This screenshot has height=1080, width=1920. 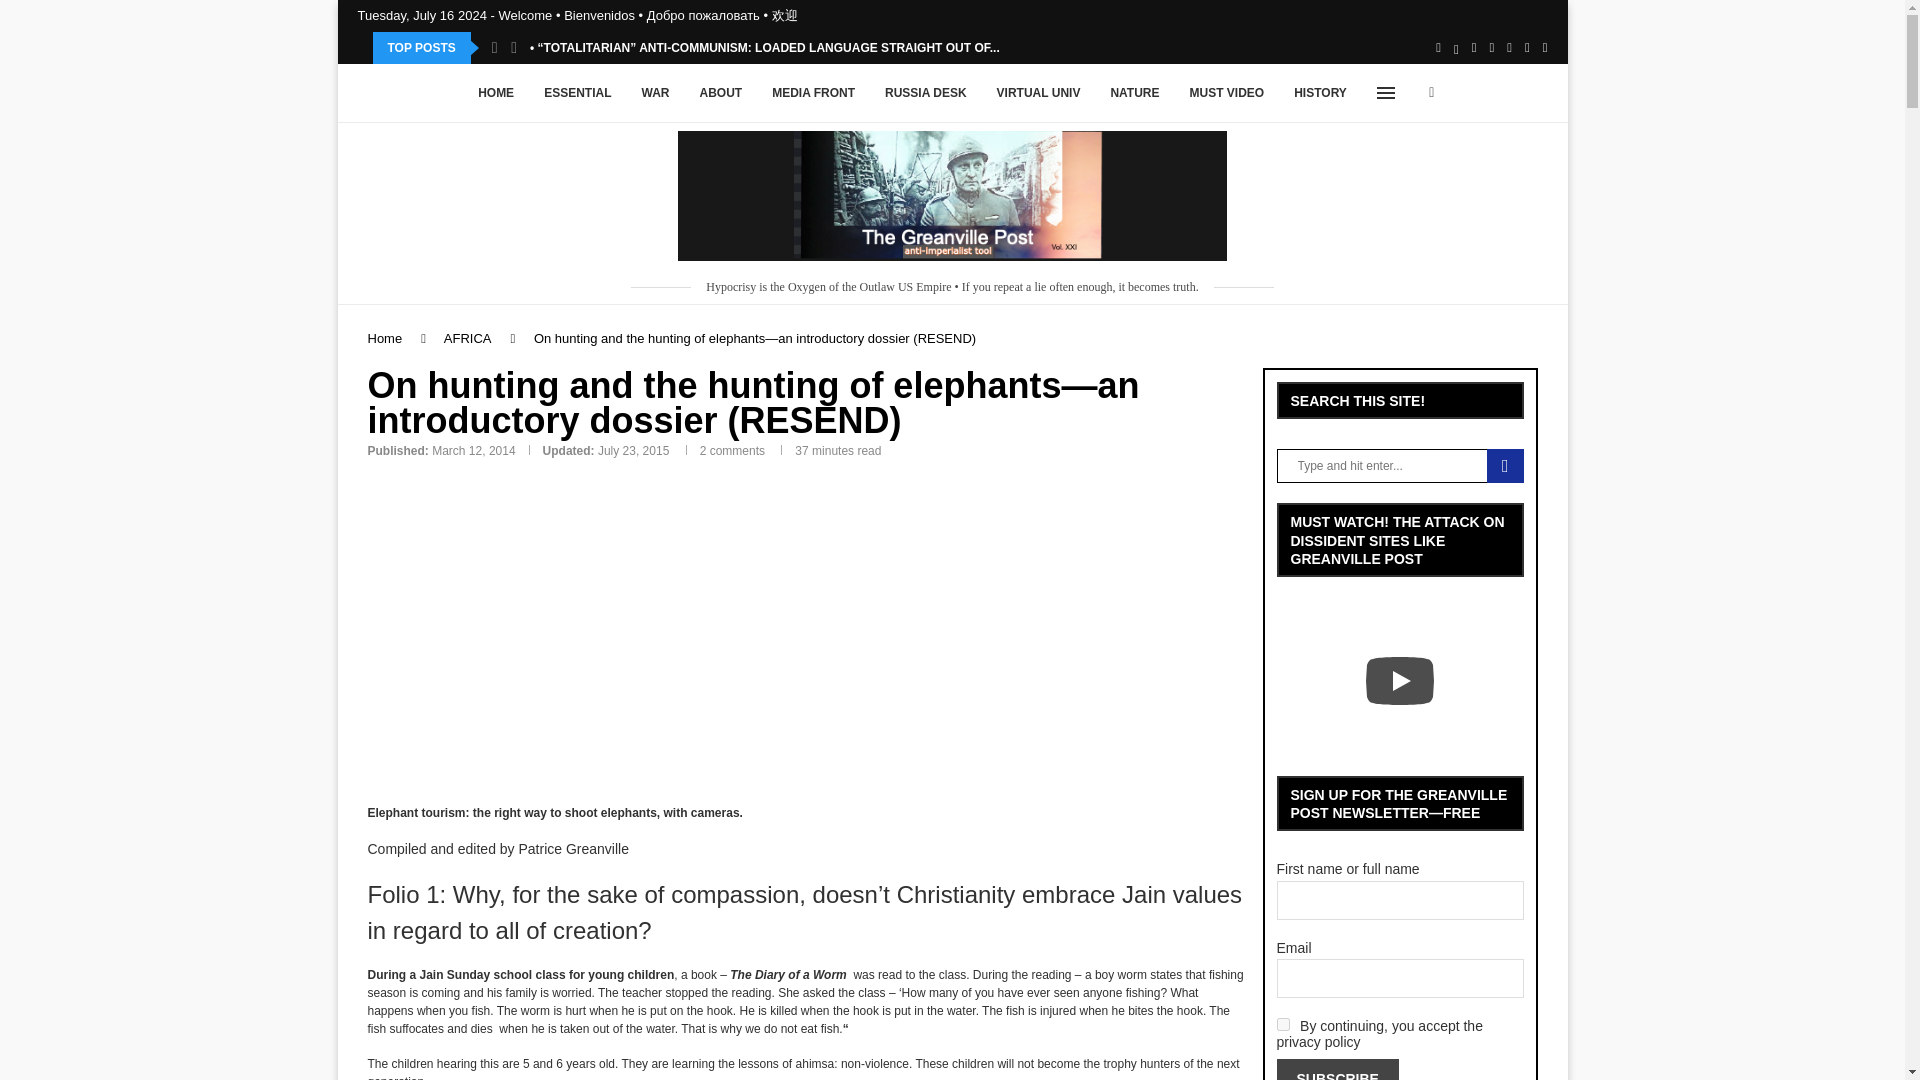 I want to click on View PDF, so click(x=532, y=569).